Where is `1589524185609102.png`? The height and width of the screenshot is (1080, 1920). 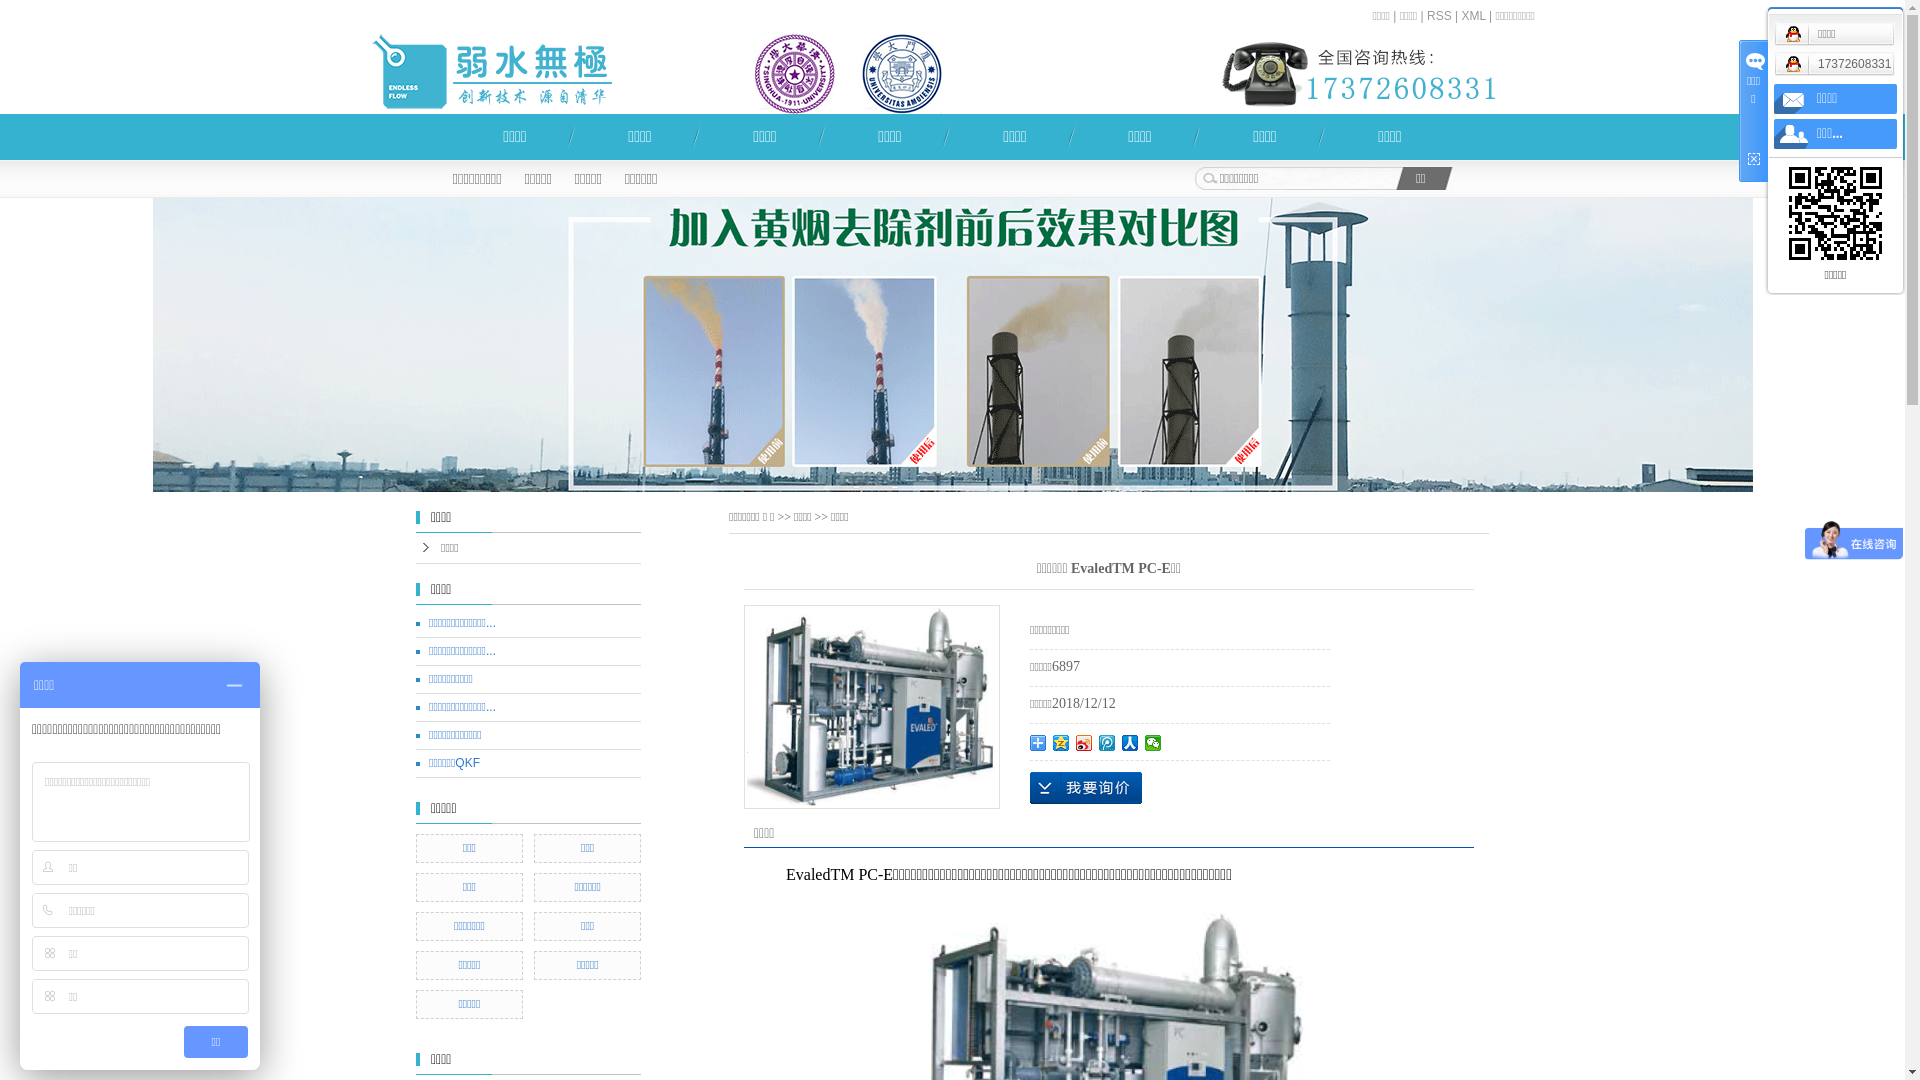 1589524185609102.png is located at coordinates (1360, 74).